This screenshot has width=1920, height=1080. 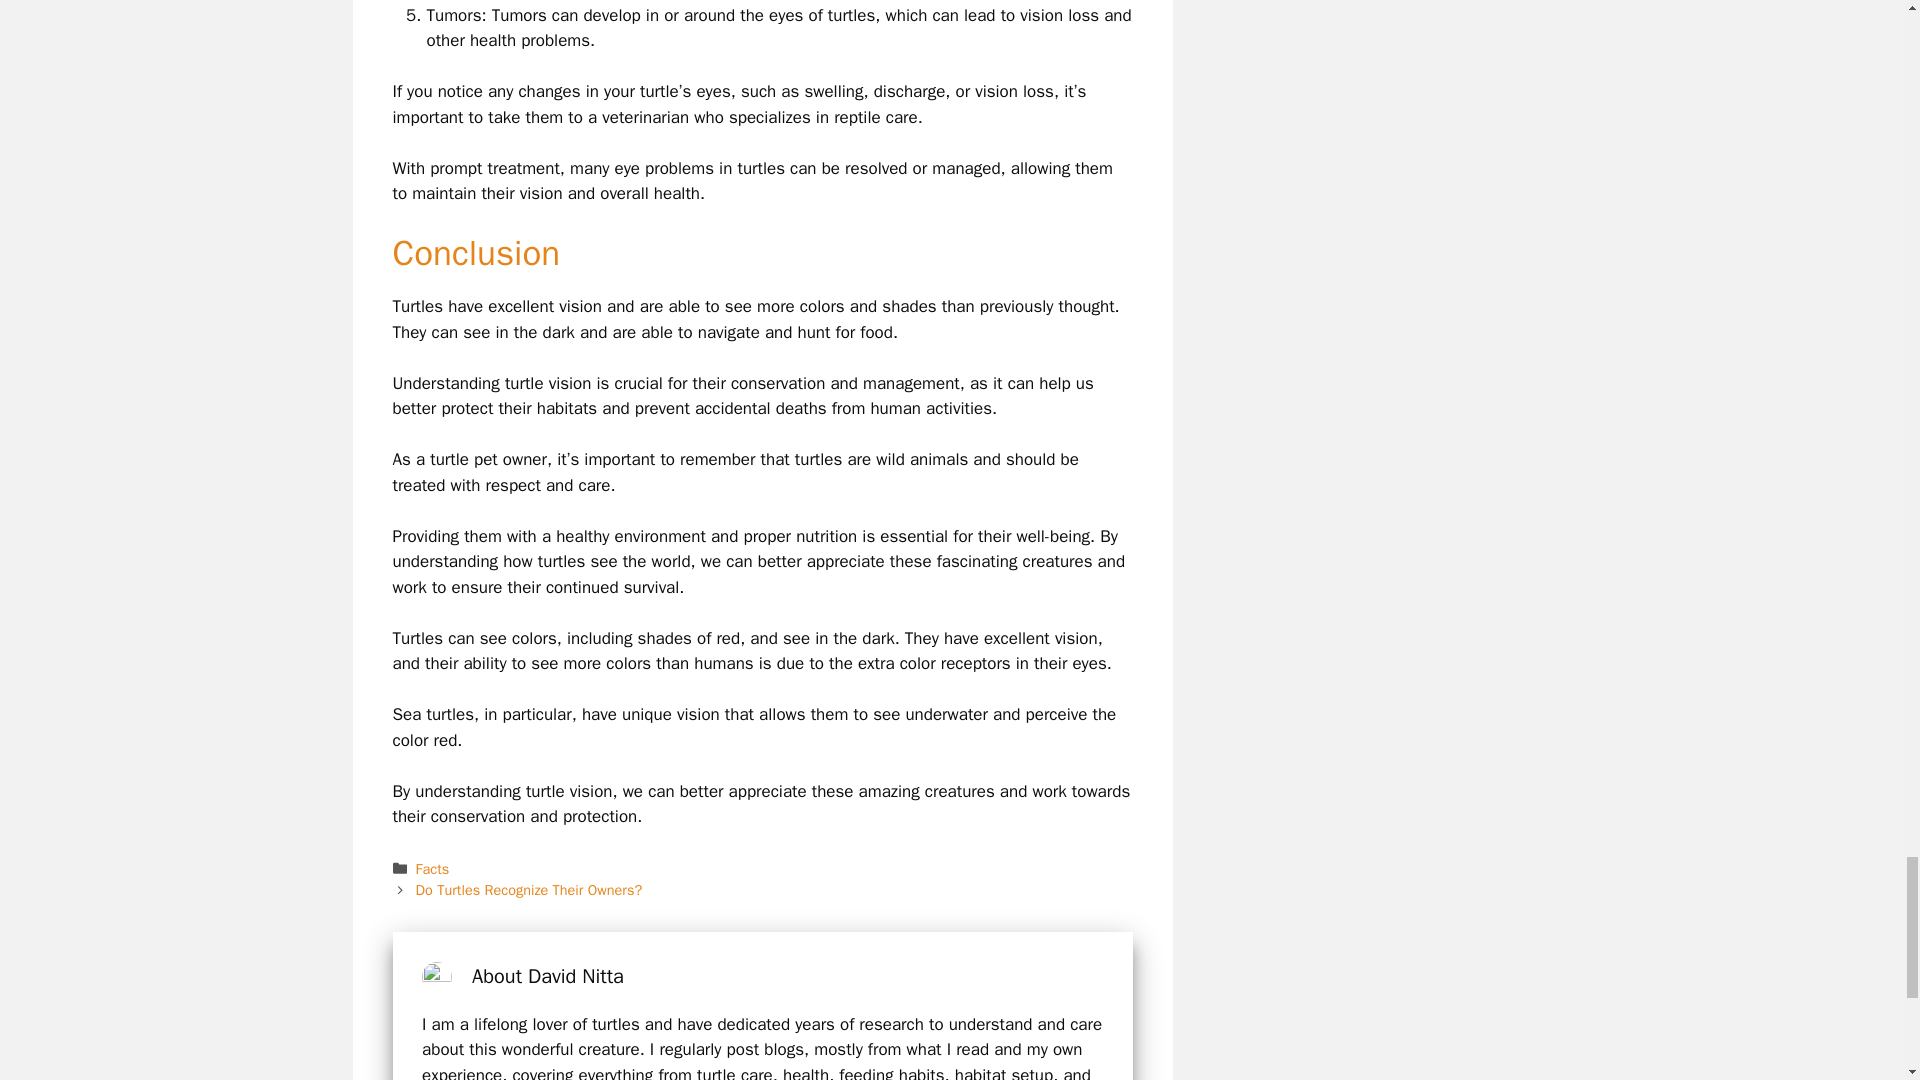 I want to click on Facts, so click(x=432, y=868).